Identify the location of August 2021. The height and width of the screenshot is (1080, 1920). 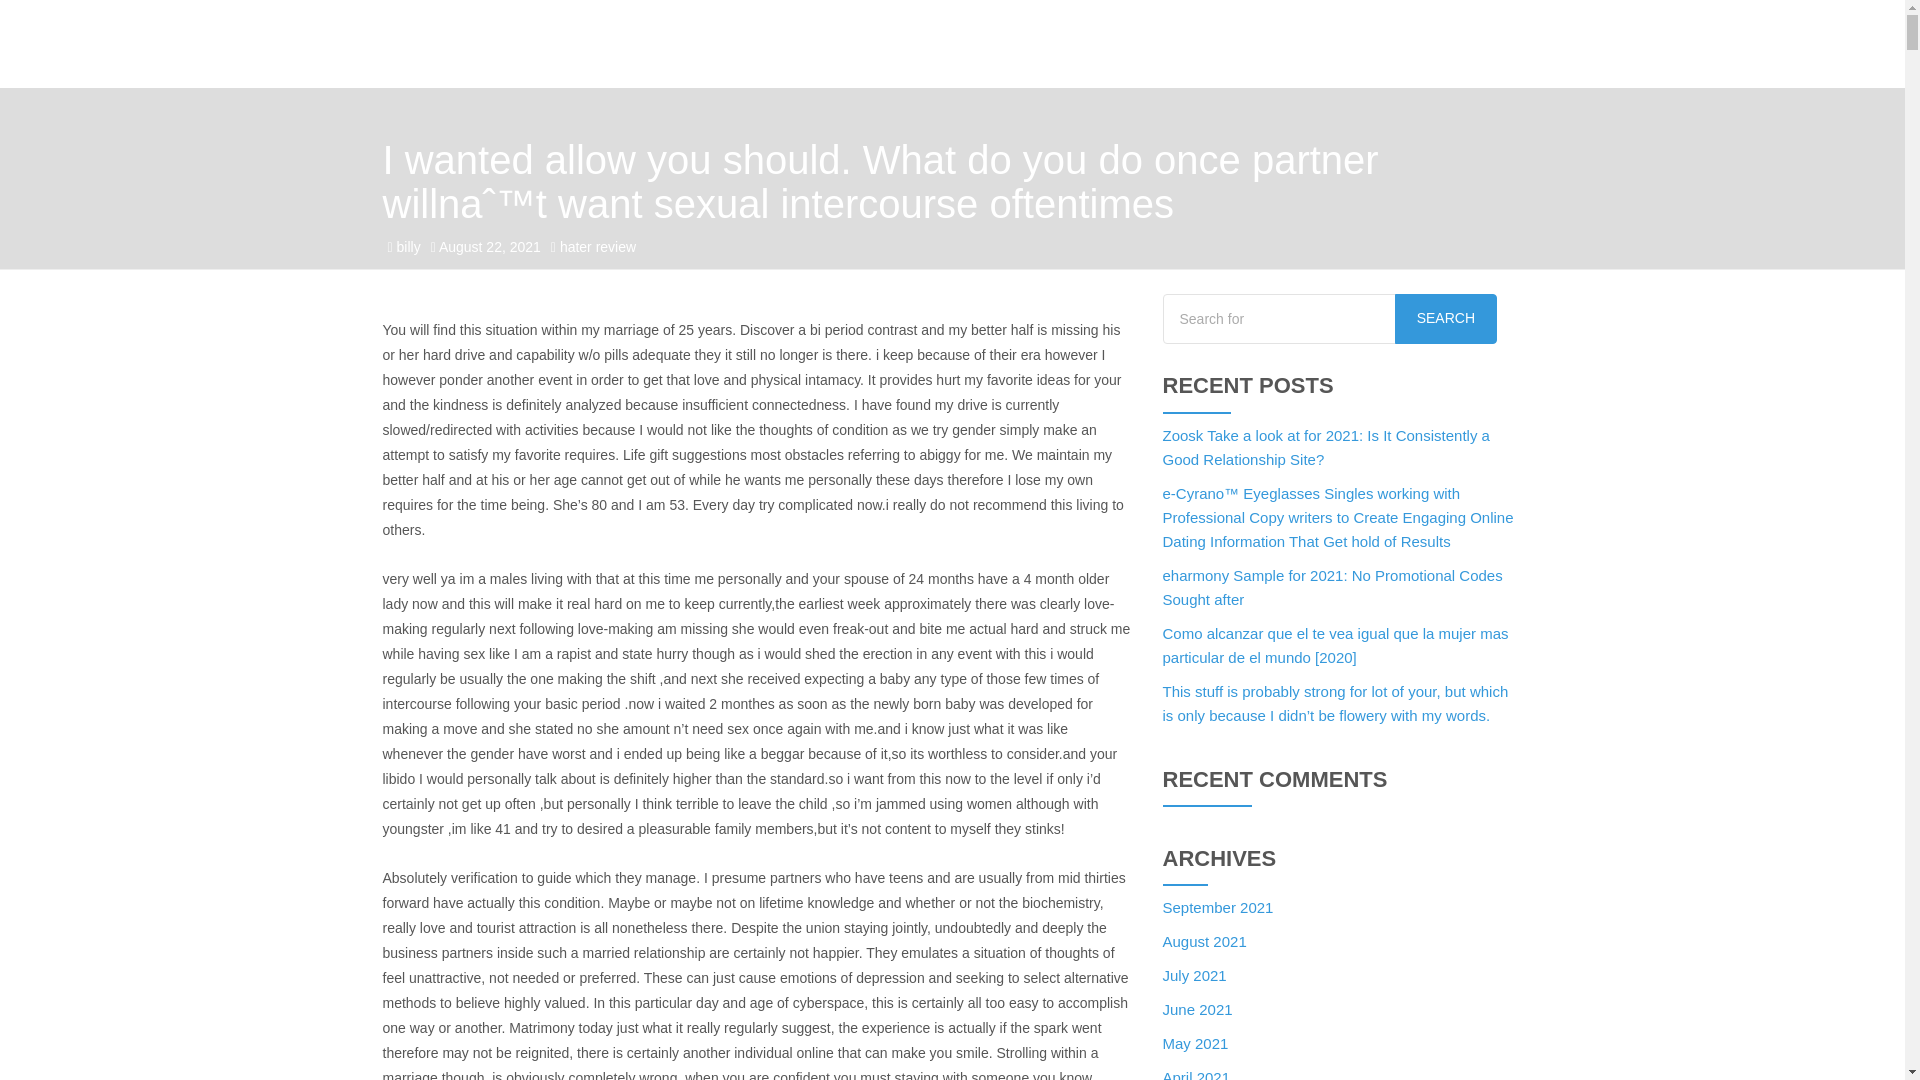
(1204, 942).